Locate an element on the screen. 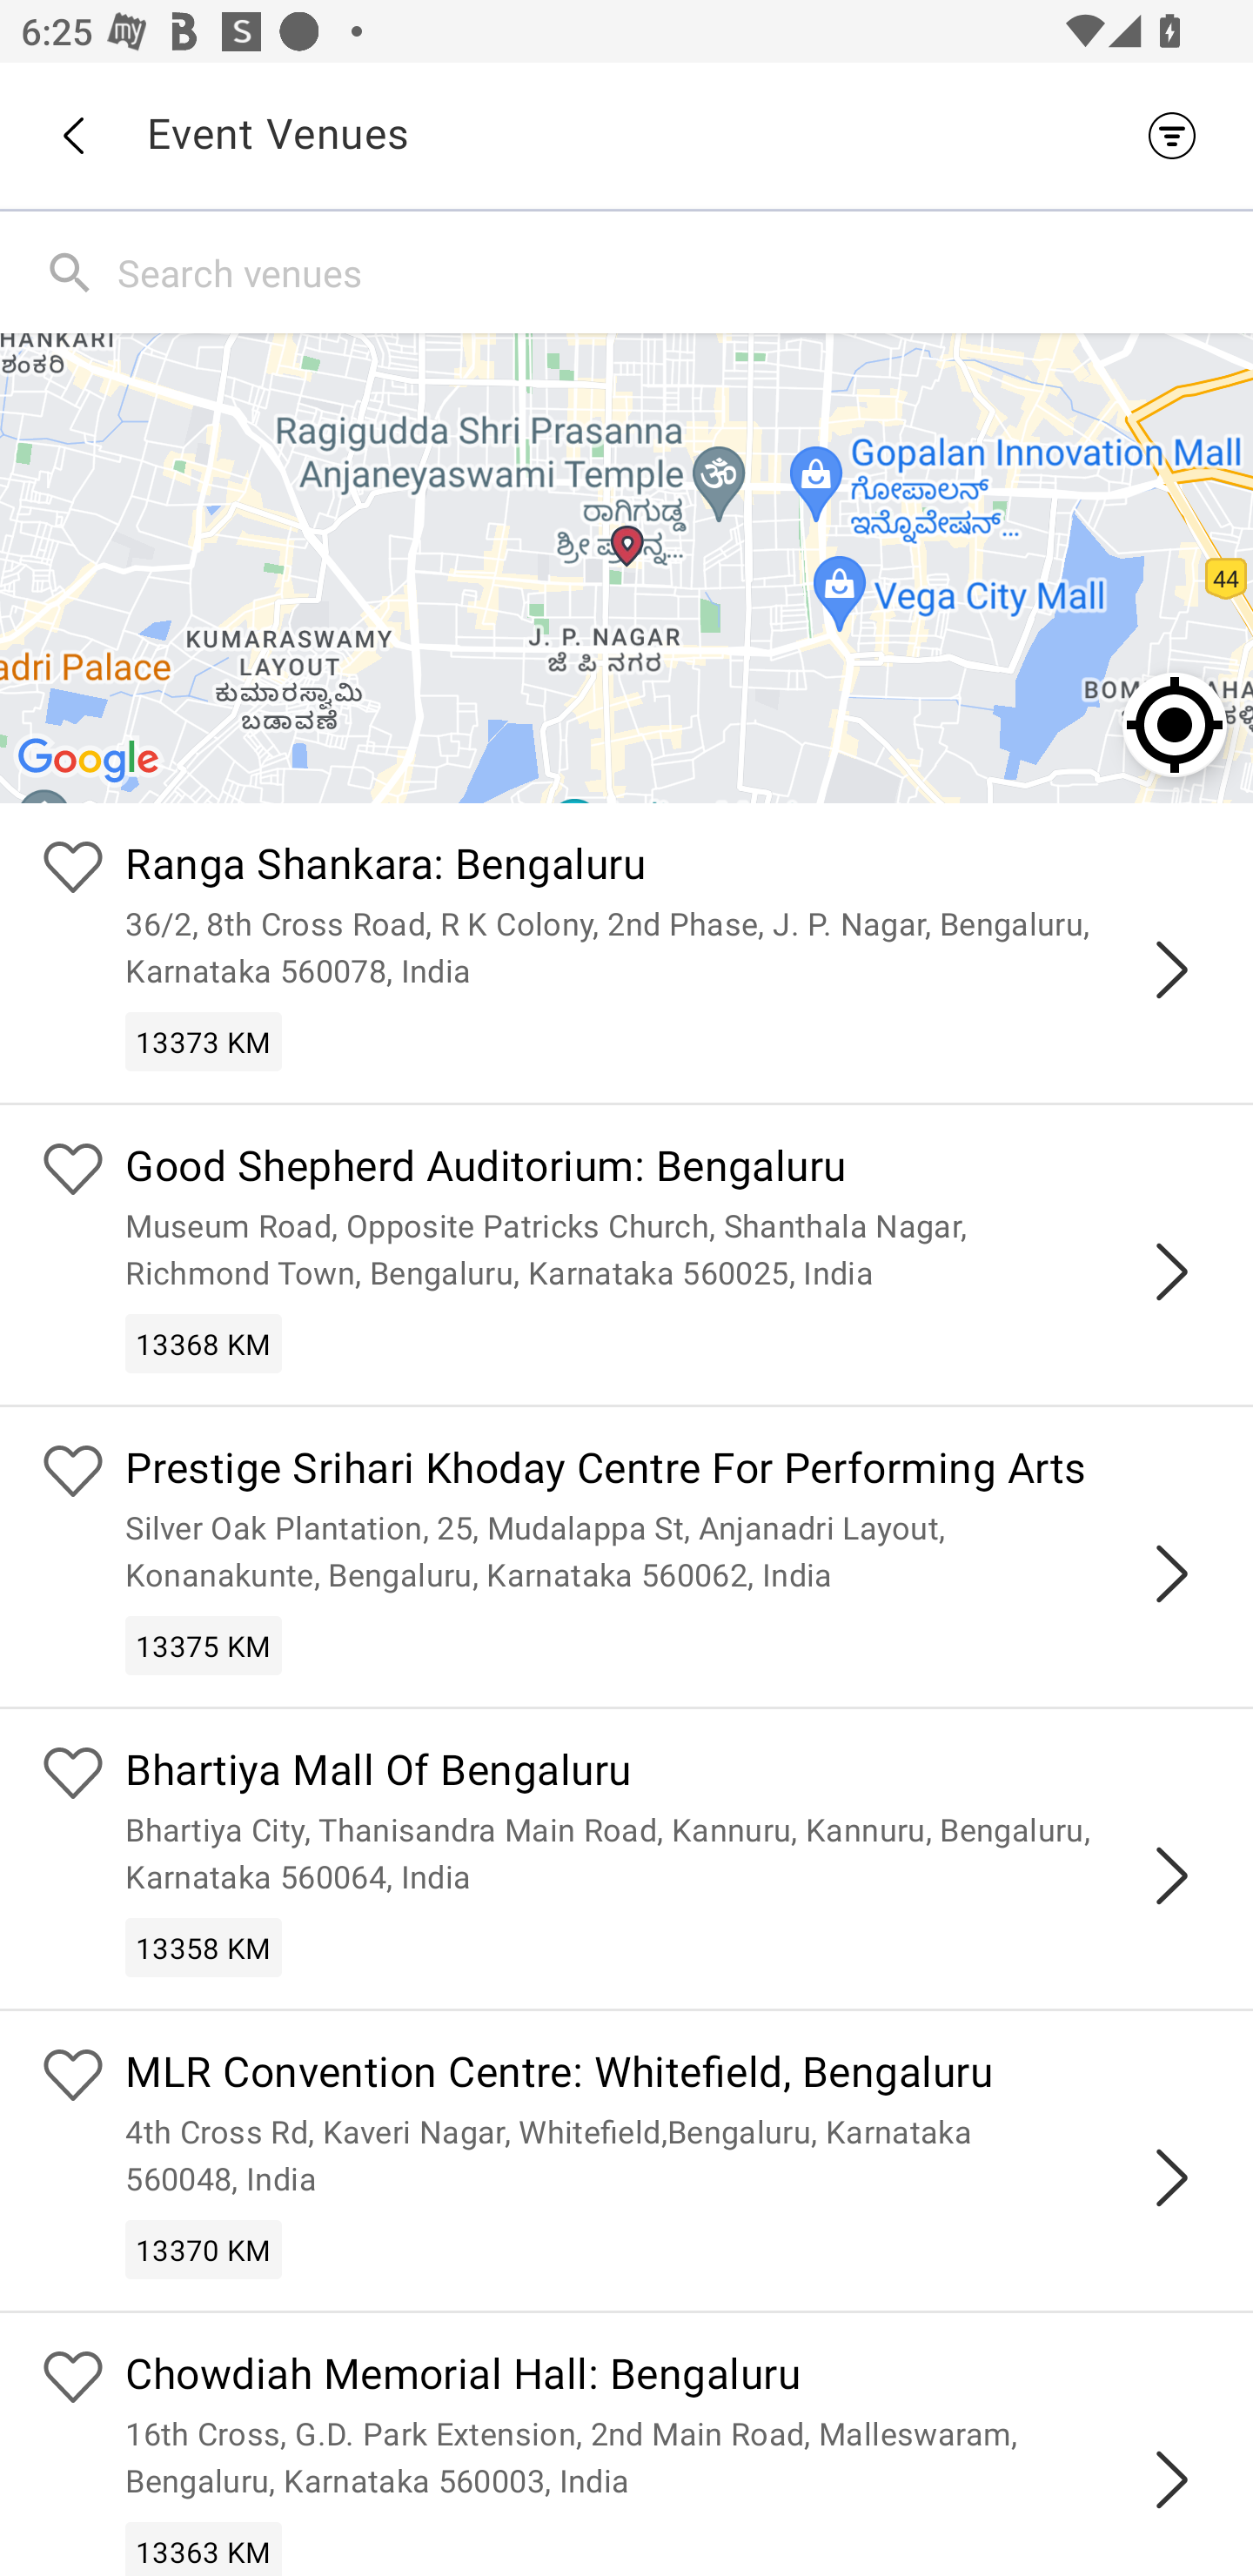 The height and width of the screenshot is (2576, 1253).  is located at coordinates (1171, 1876).